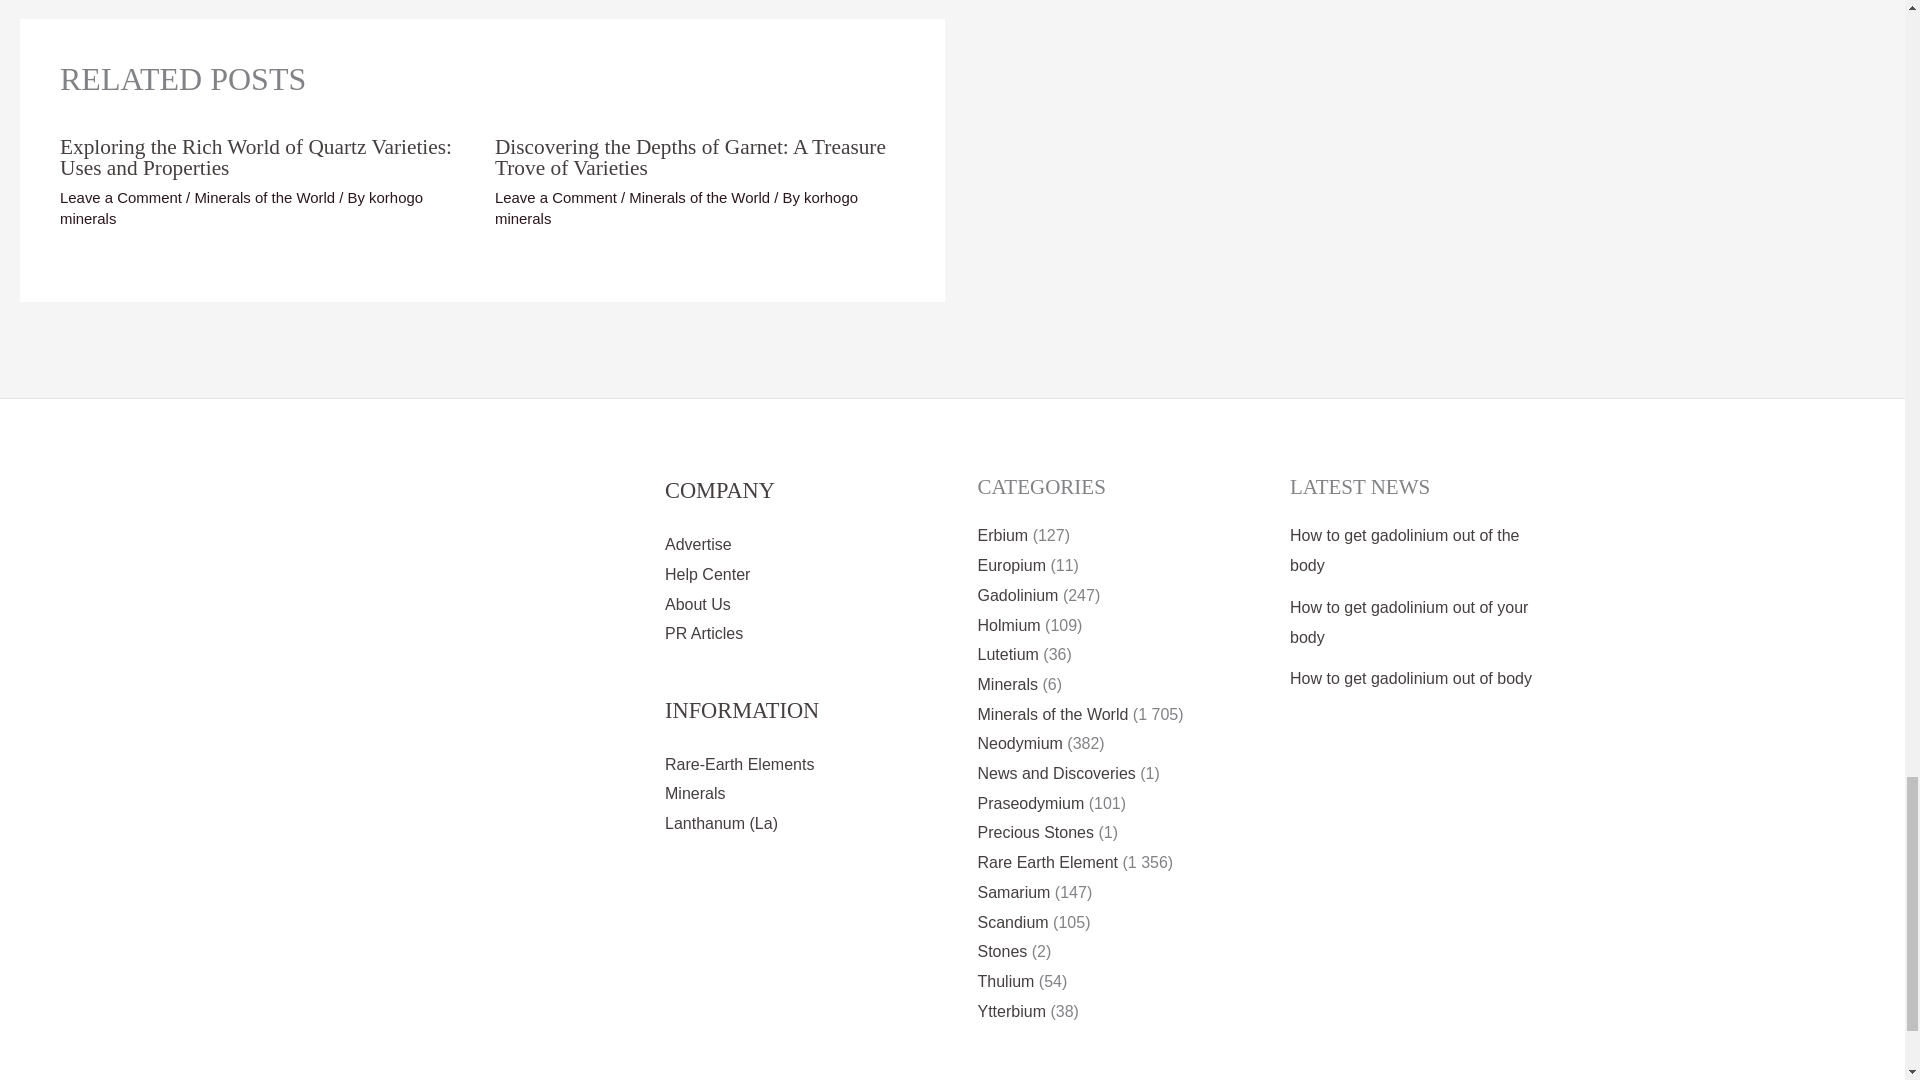 The height and width of the screenshot is (1080, 1920). What do you see at coordinates (556, 198) in the screenshot?
I see `Leave a Comment` at bounding box center [556, 198].